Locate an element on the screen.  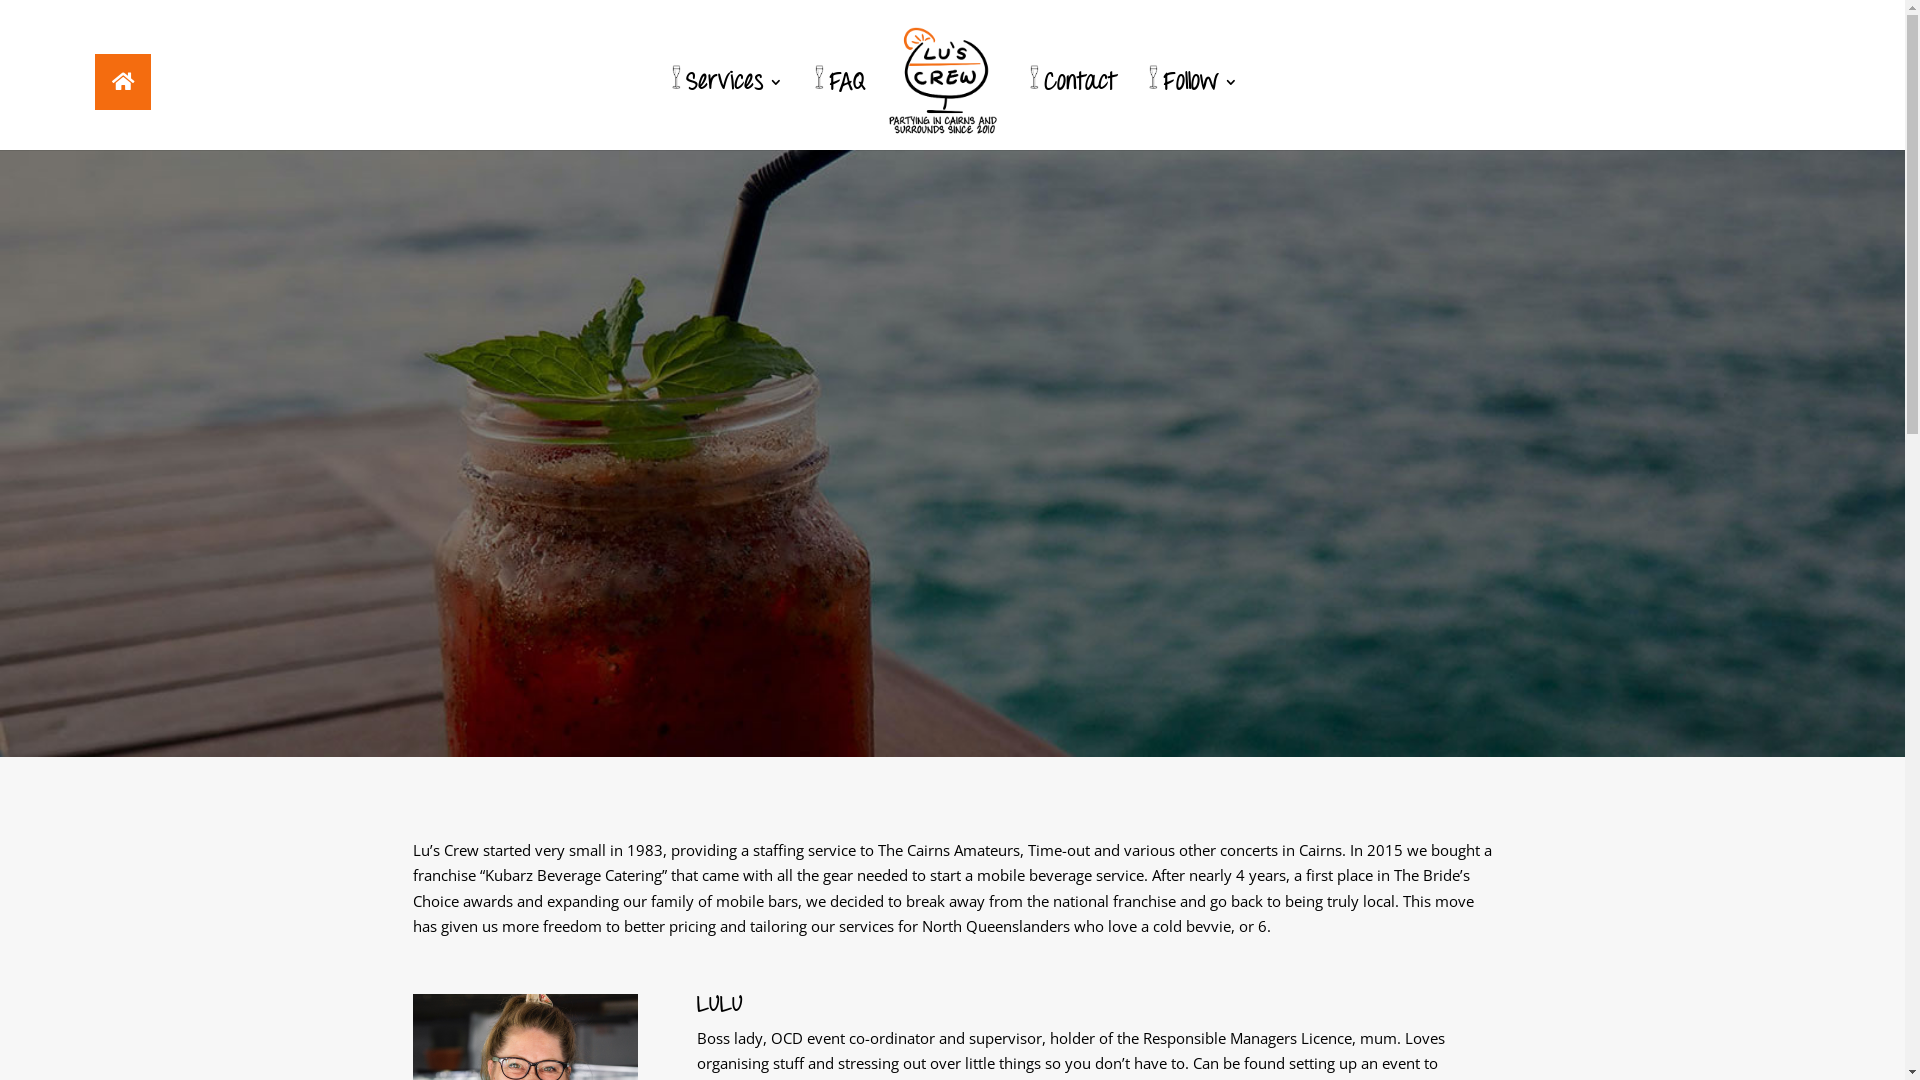
Services is located at coordinates (725, 108).